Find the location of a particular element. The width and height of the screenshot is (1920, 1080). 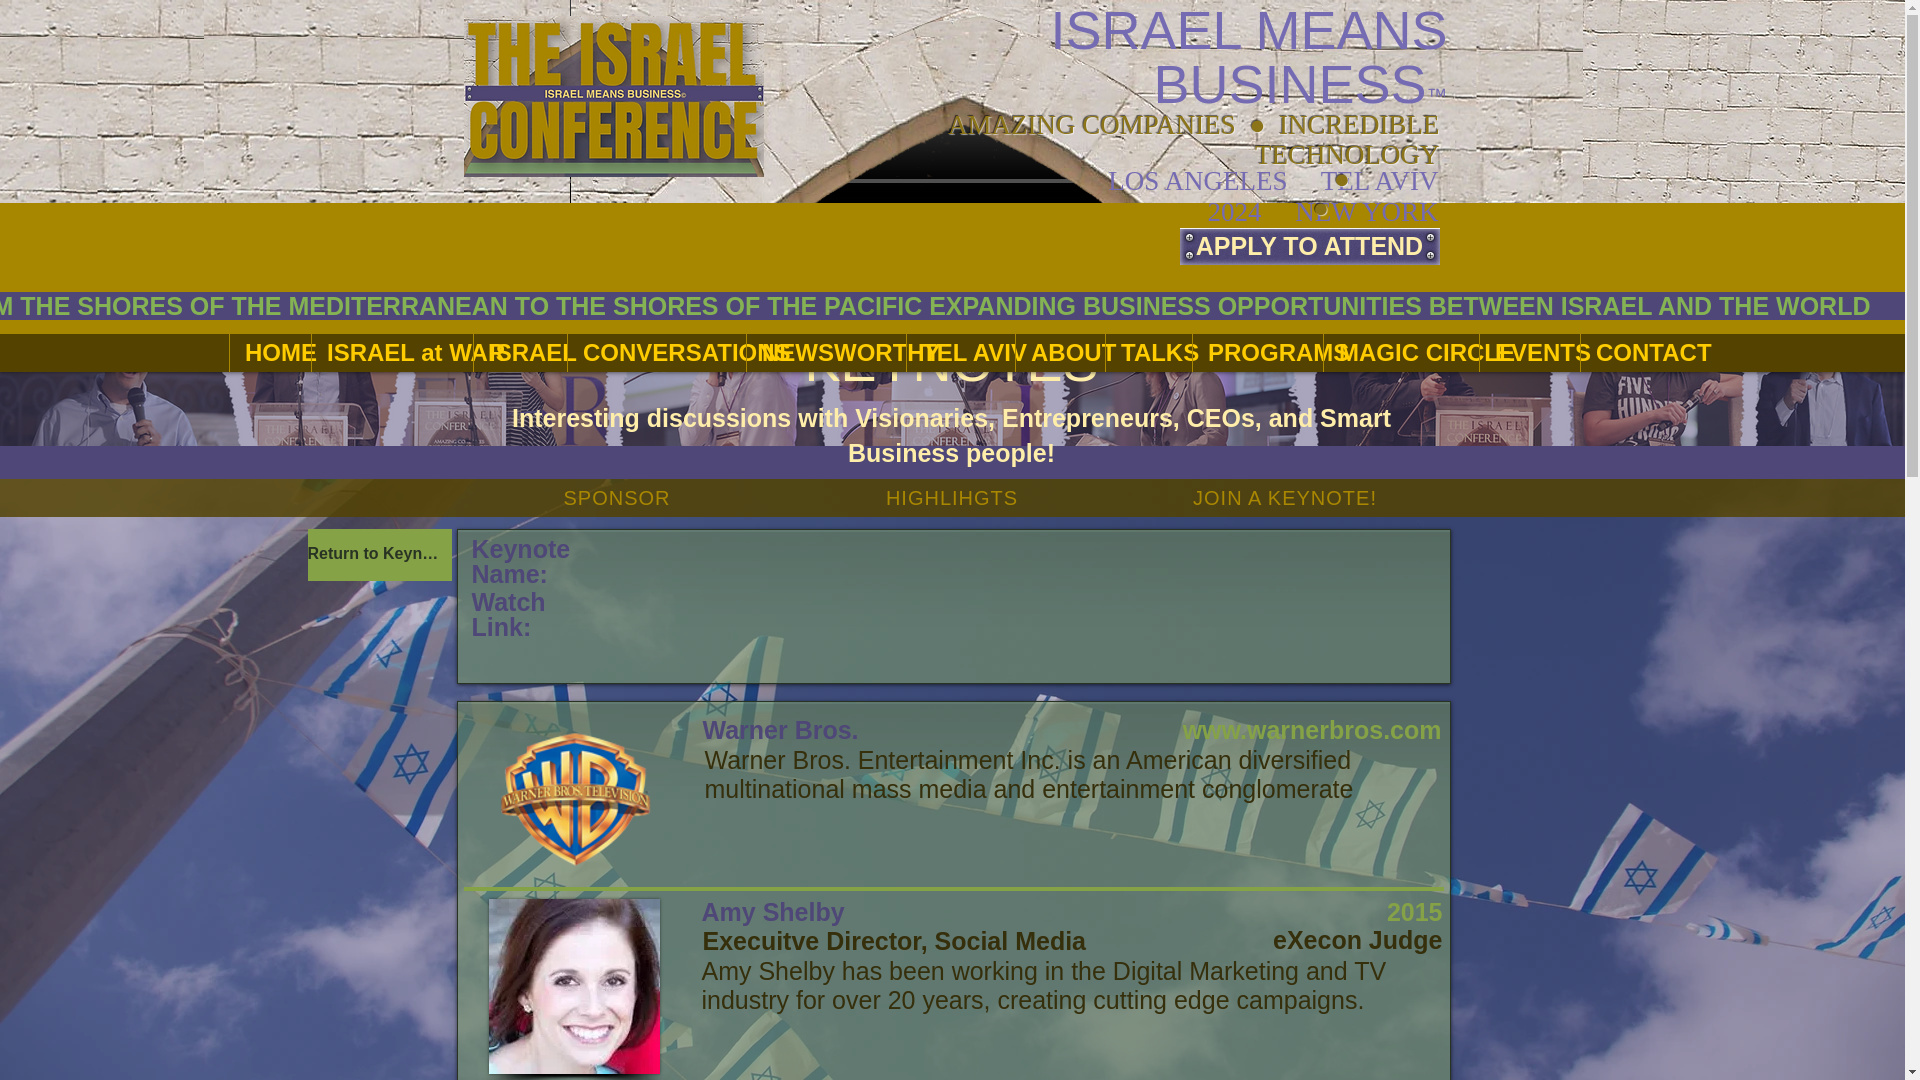

ISRAEL is located at coordinates (519, 352).